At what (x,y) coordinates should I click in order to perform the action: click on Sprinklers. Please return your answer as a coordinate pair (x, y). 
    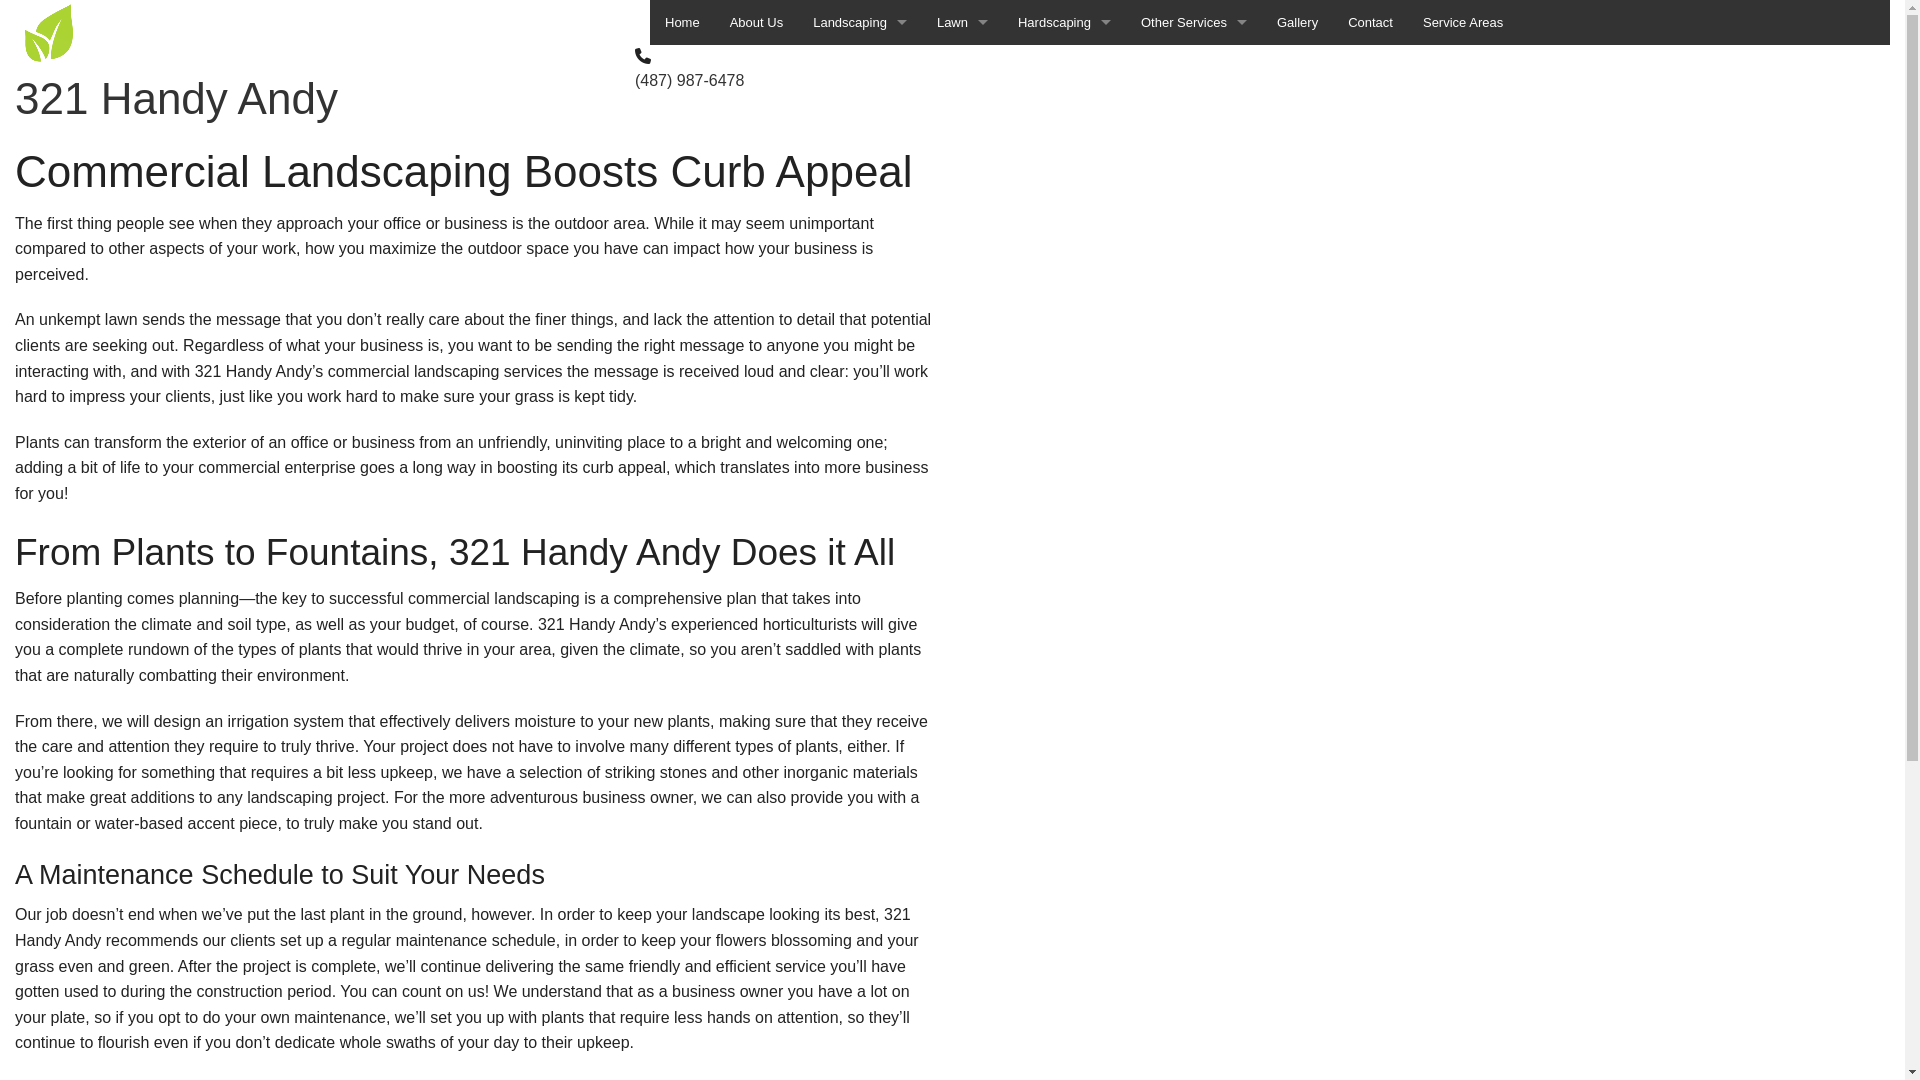
    Looking at the image, I should click on (1194, 382).